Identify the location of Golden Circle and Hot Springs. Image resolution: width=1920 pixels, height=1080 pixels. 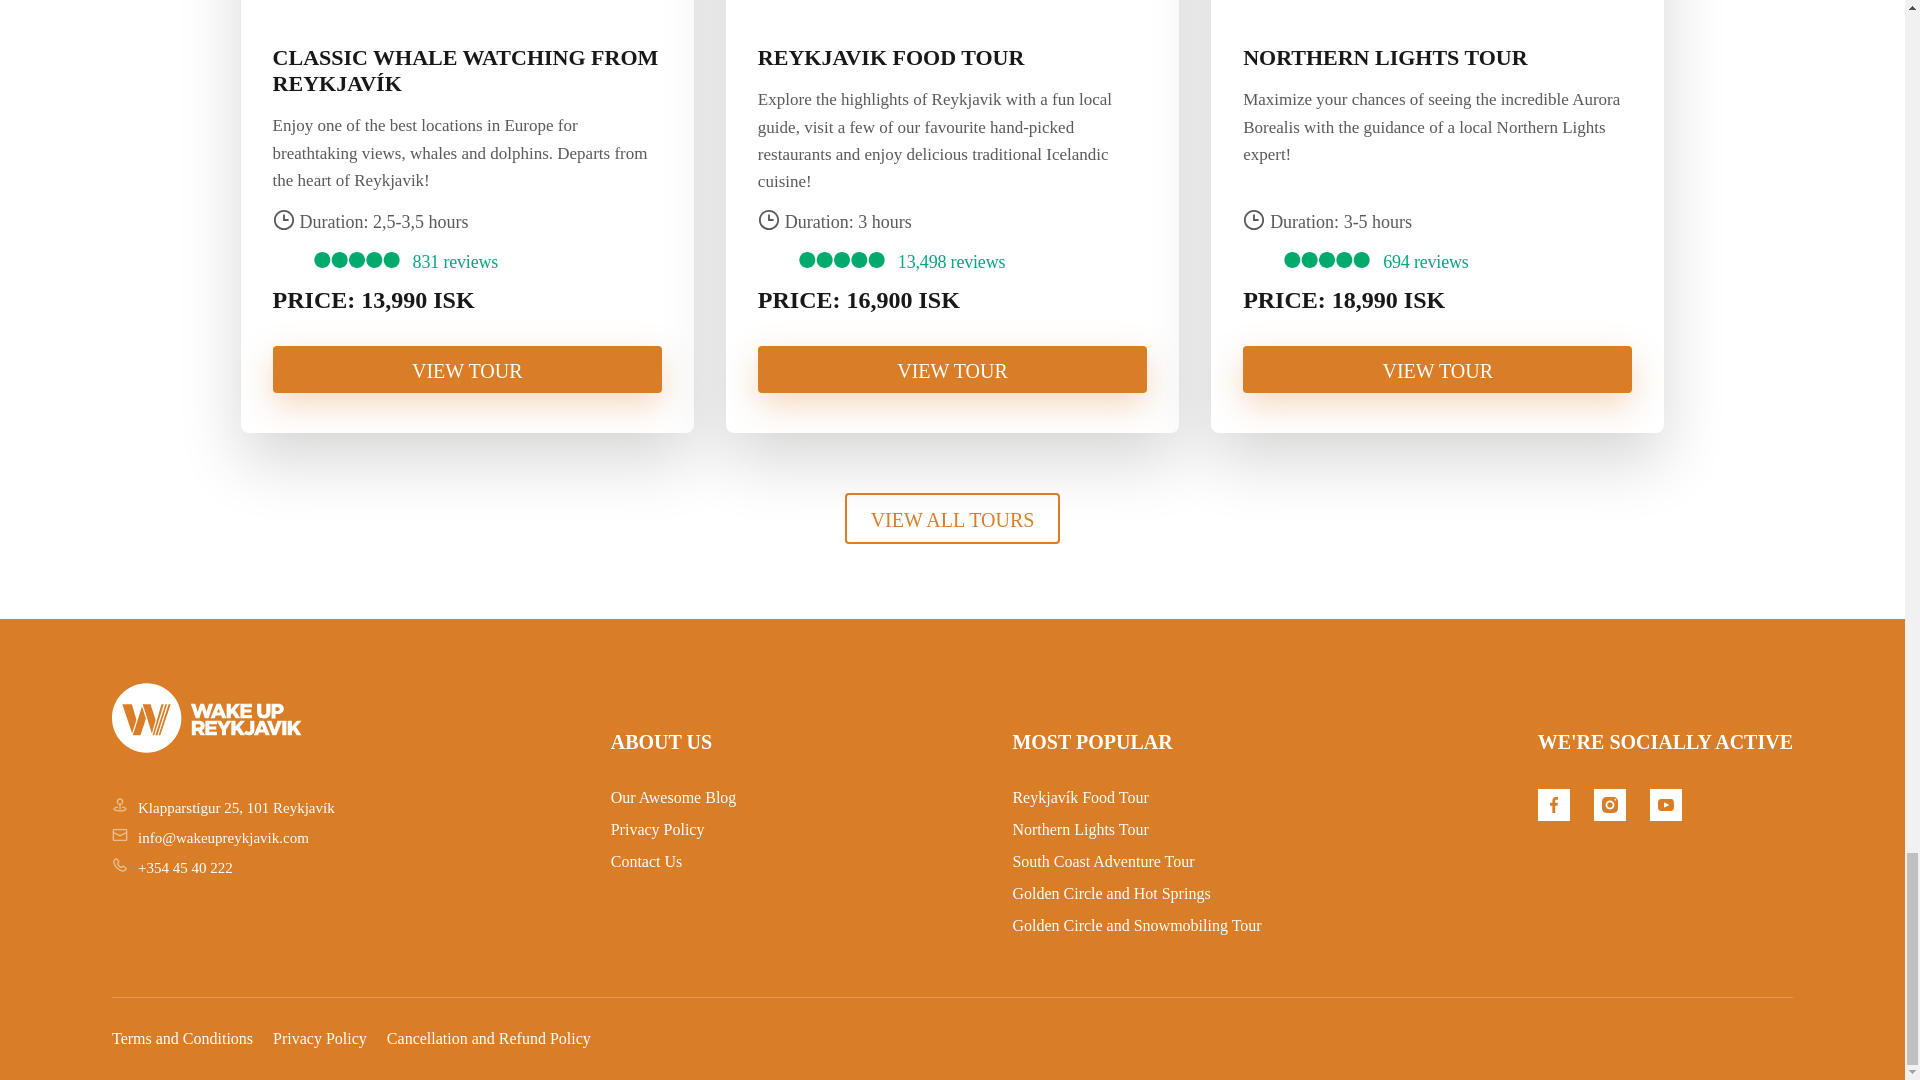
(1110, 892).